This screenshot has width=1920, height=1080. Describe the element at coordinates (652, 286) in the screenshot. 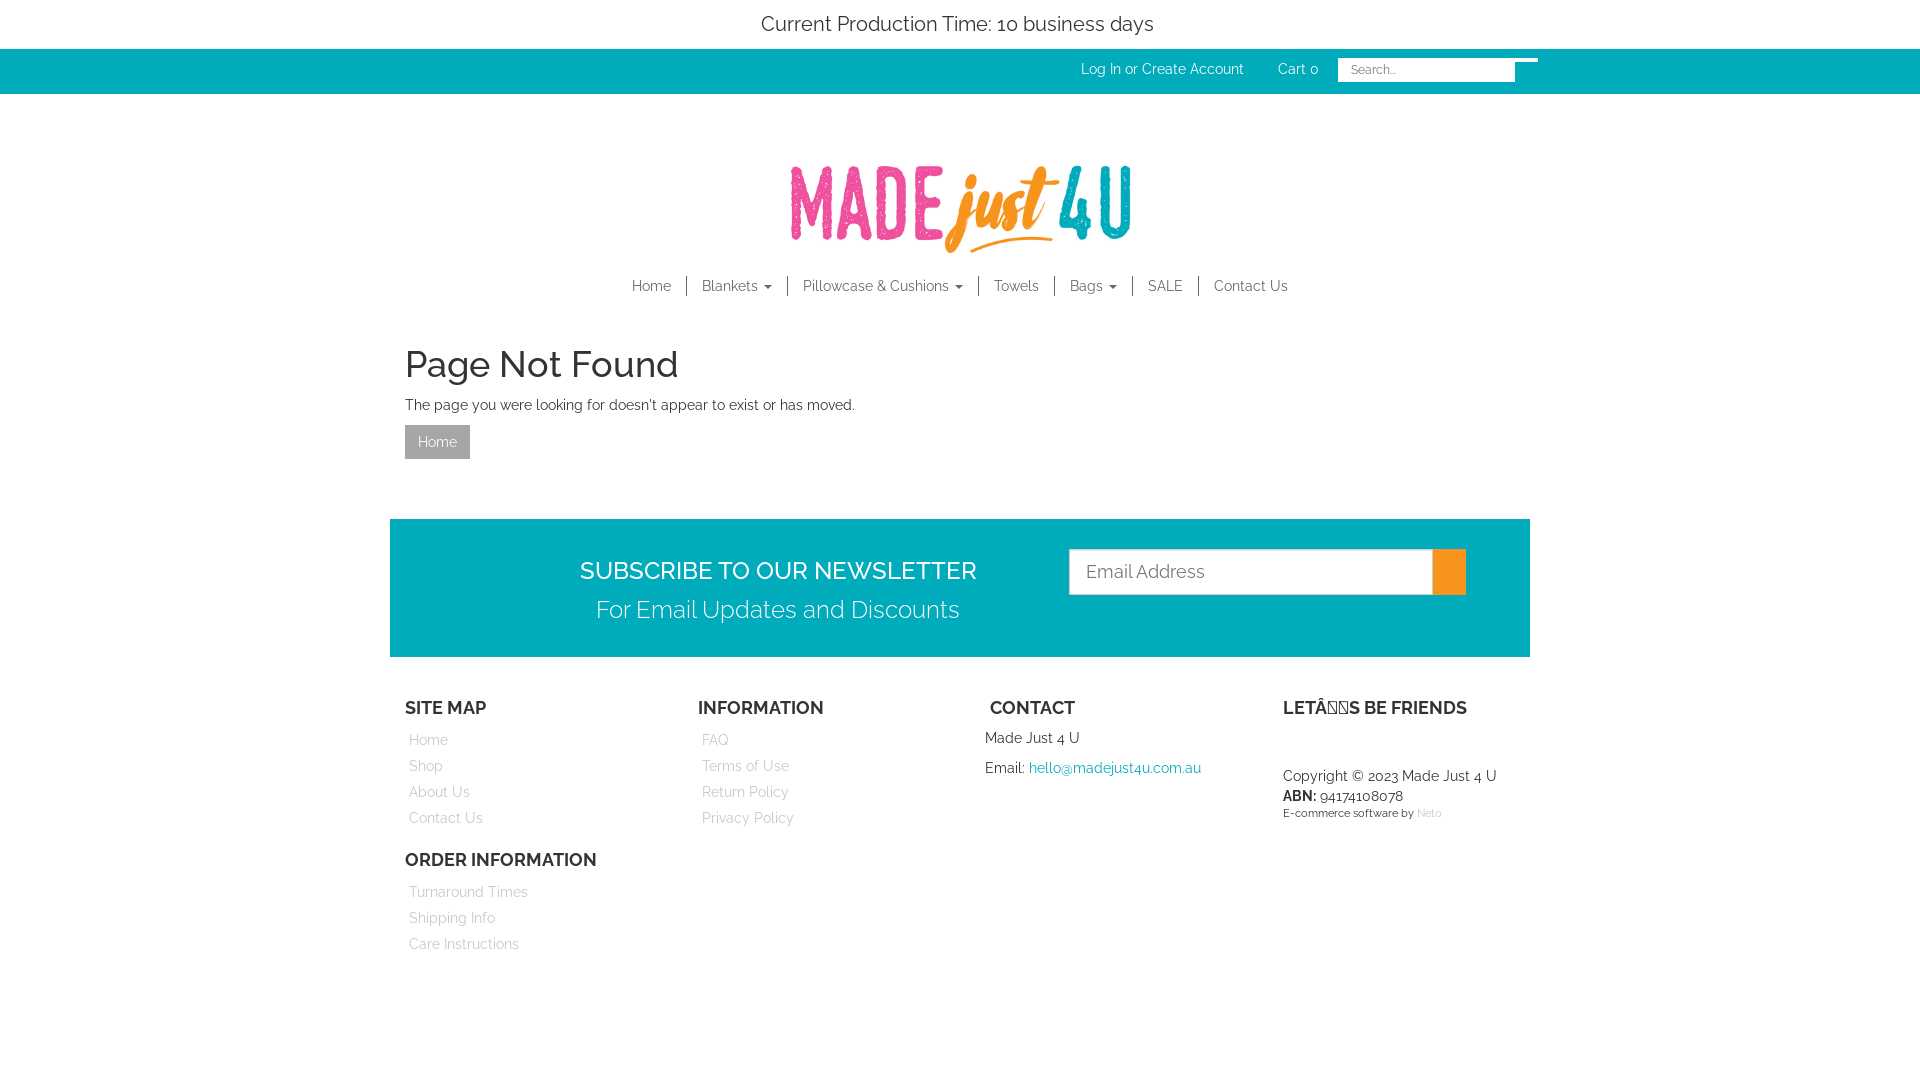

I see `Home` at that location.